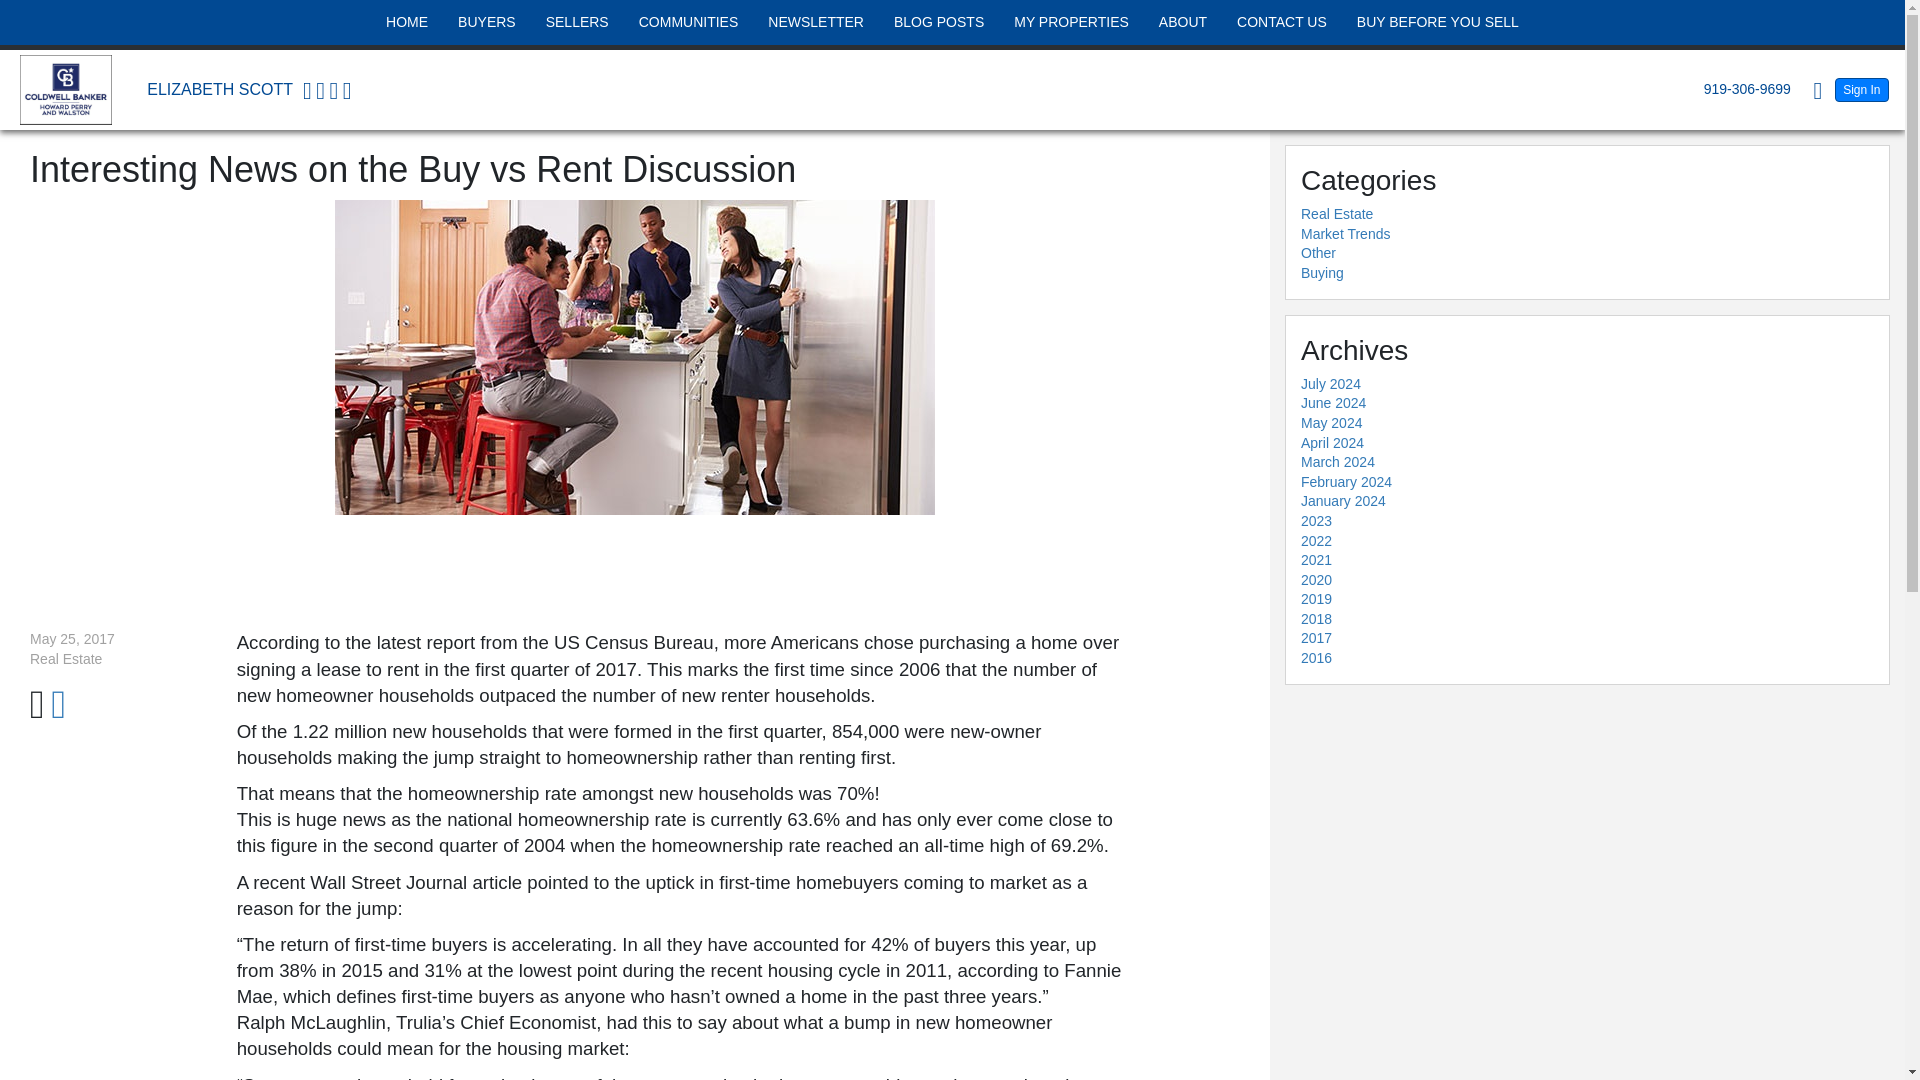 The image size is (1920, 1080). Describe the element at coordinates (406, 23) in the screenshot. I see `HOME` at that location.